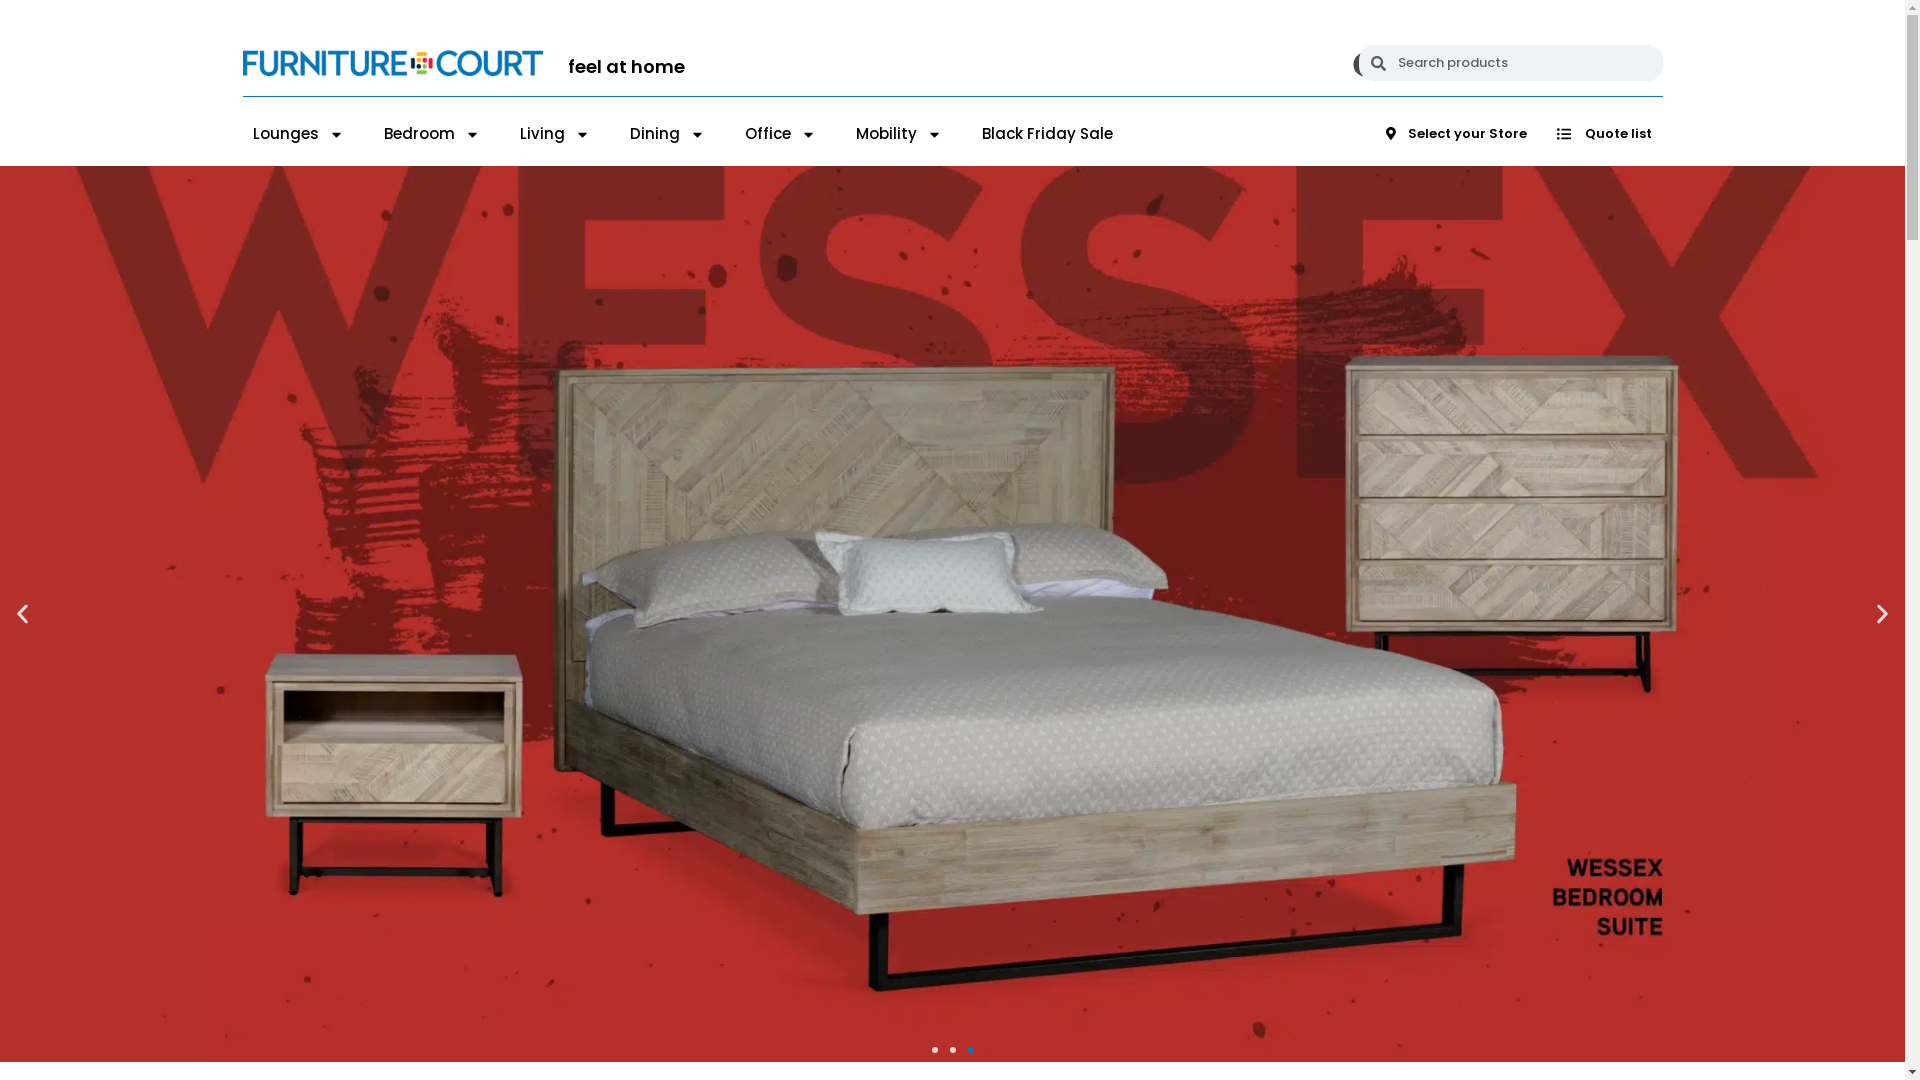  I want to click on Select your Store, so click(1456, 134).